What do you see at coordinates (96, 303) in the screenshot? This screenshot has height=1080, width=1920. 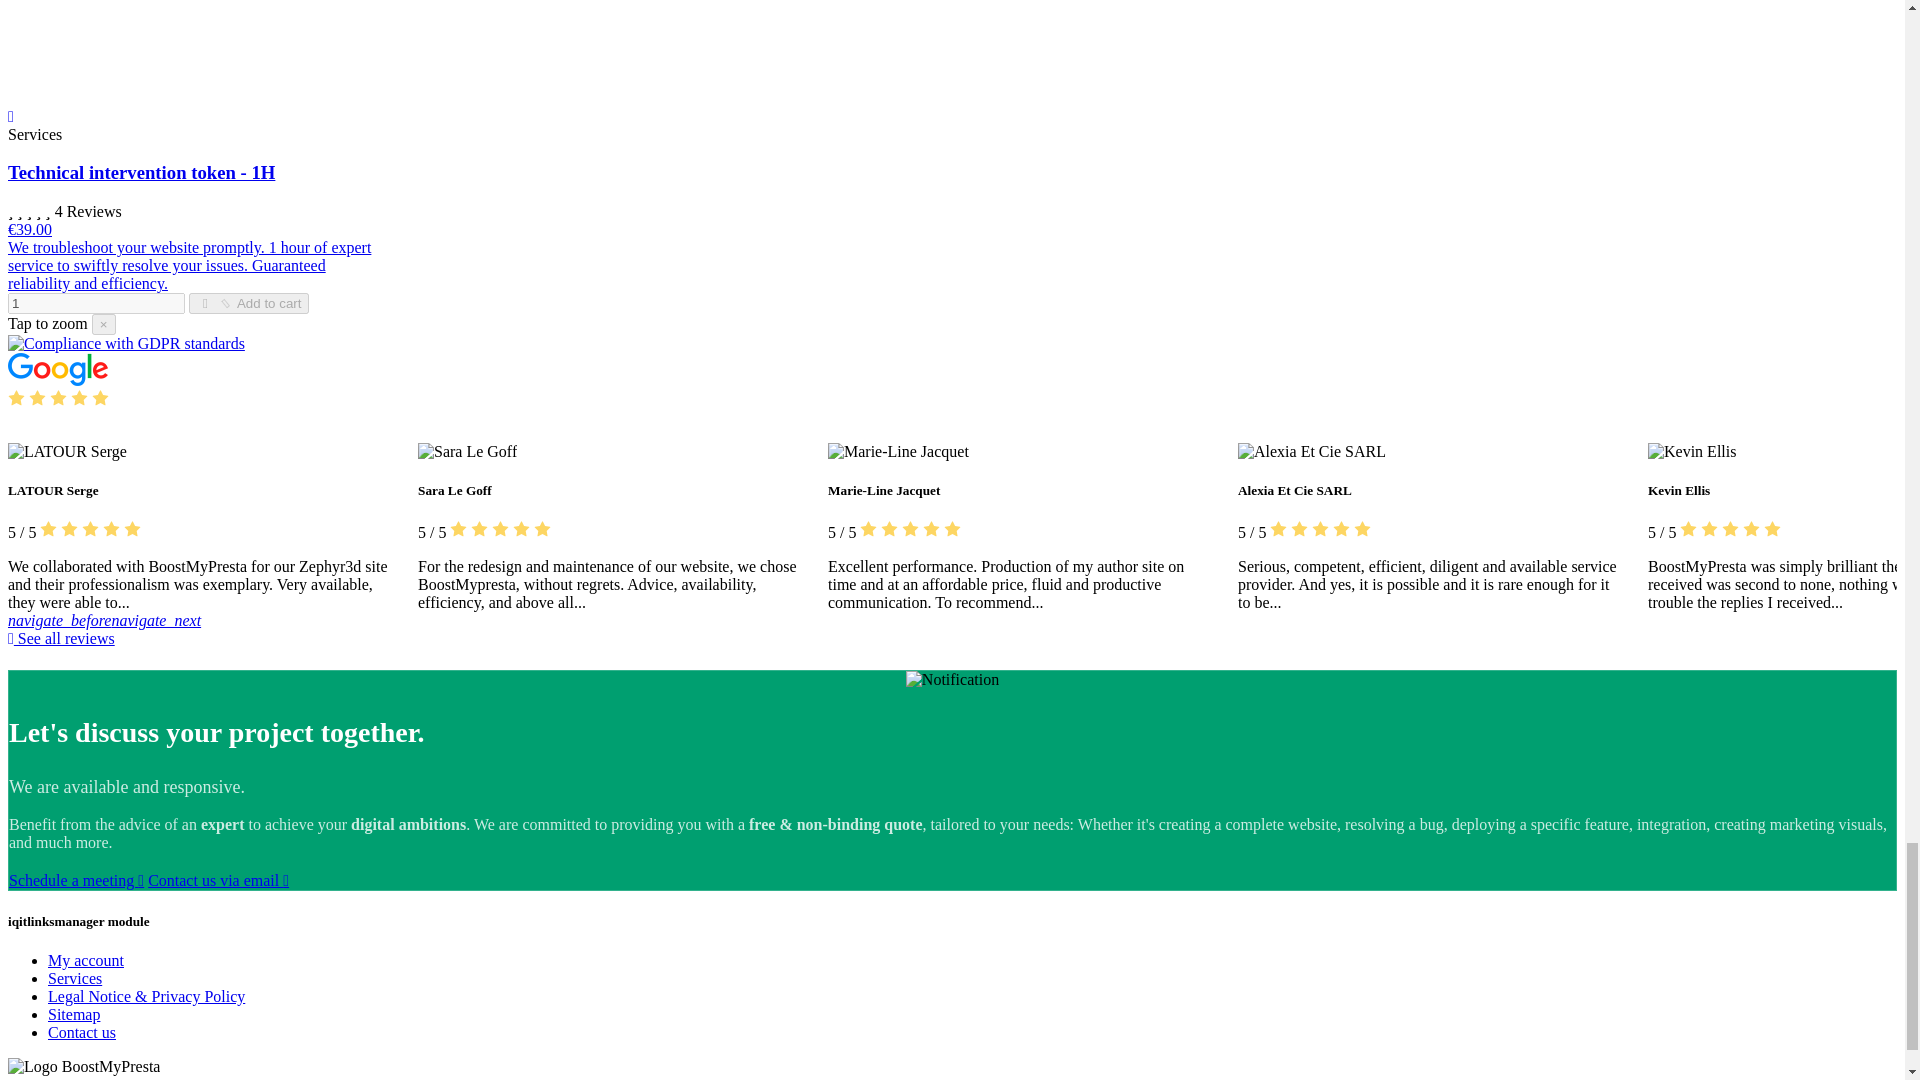 I see `1` at bounding box center [96, 303].